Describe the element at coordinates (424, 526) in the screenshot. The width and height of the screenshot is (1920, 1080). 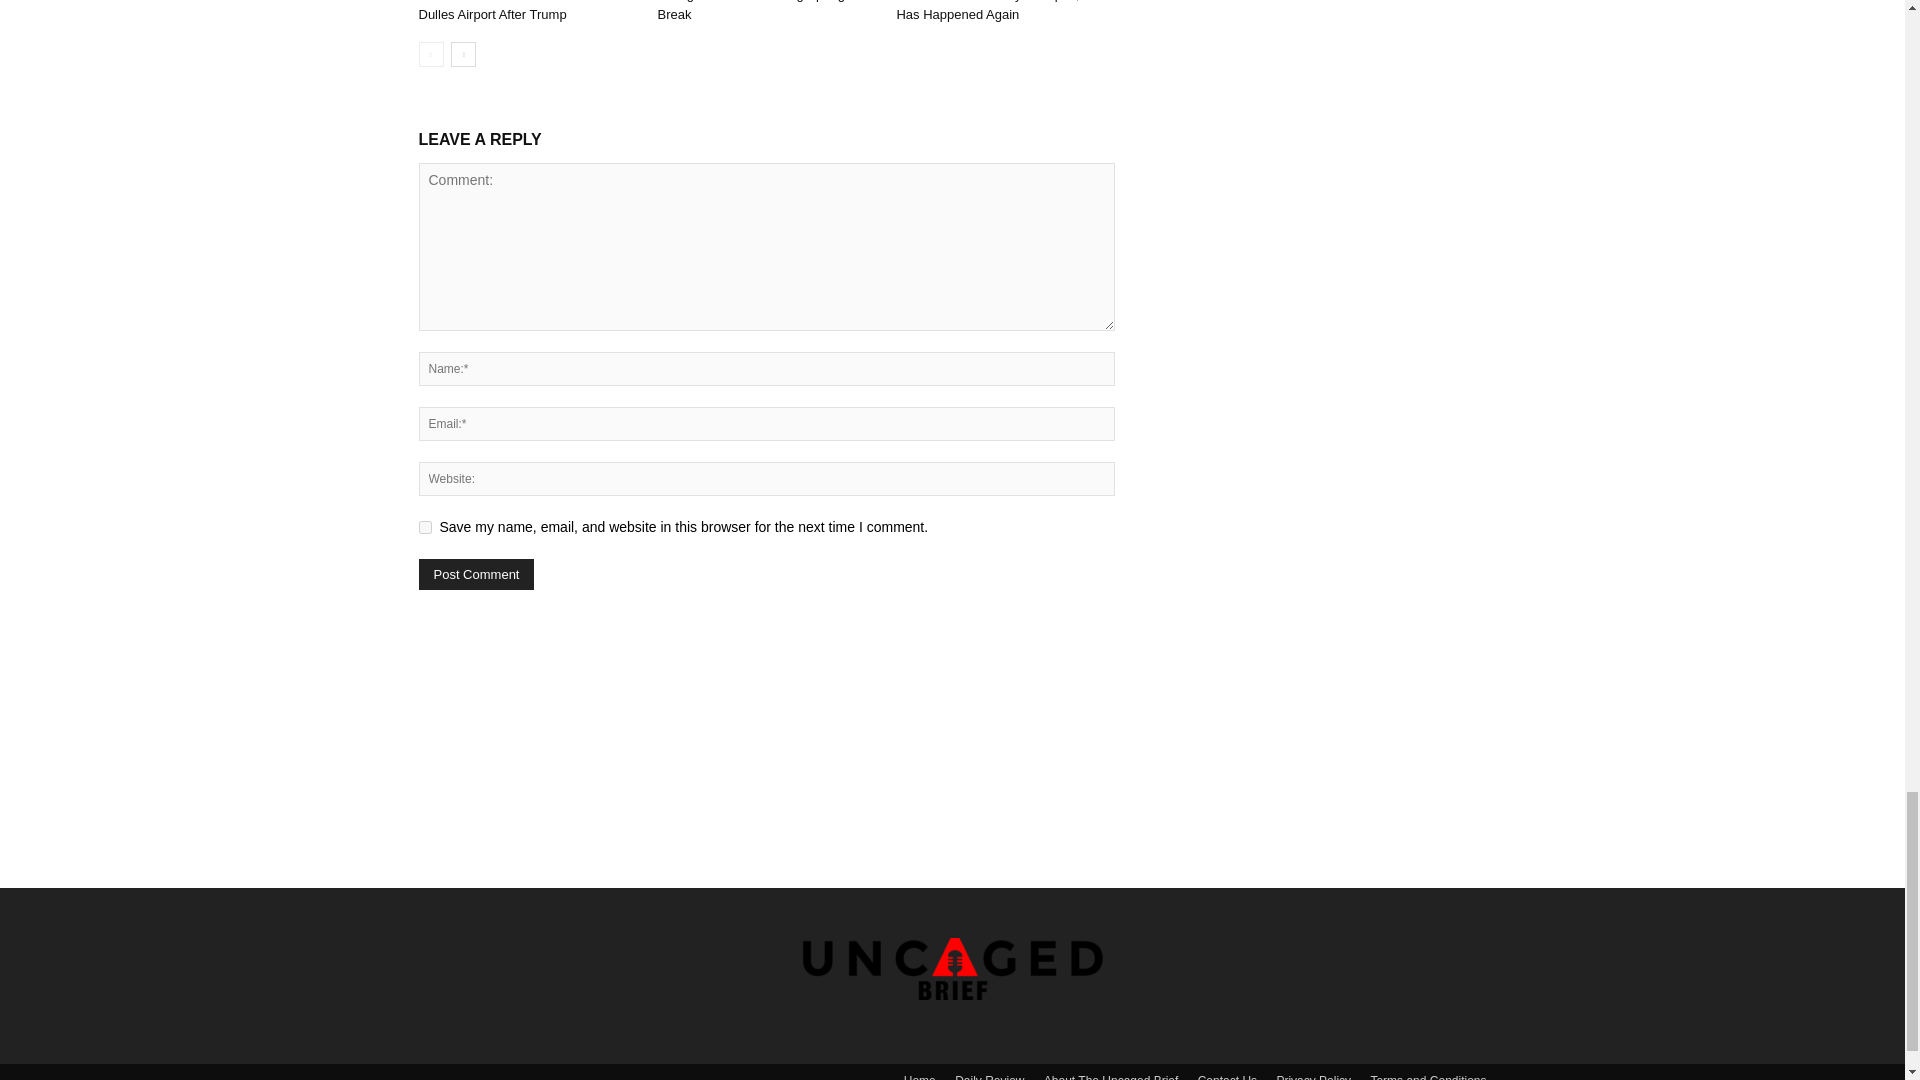
I see `yes` at that location.